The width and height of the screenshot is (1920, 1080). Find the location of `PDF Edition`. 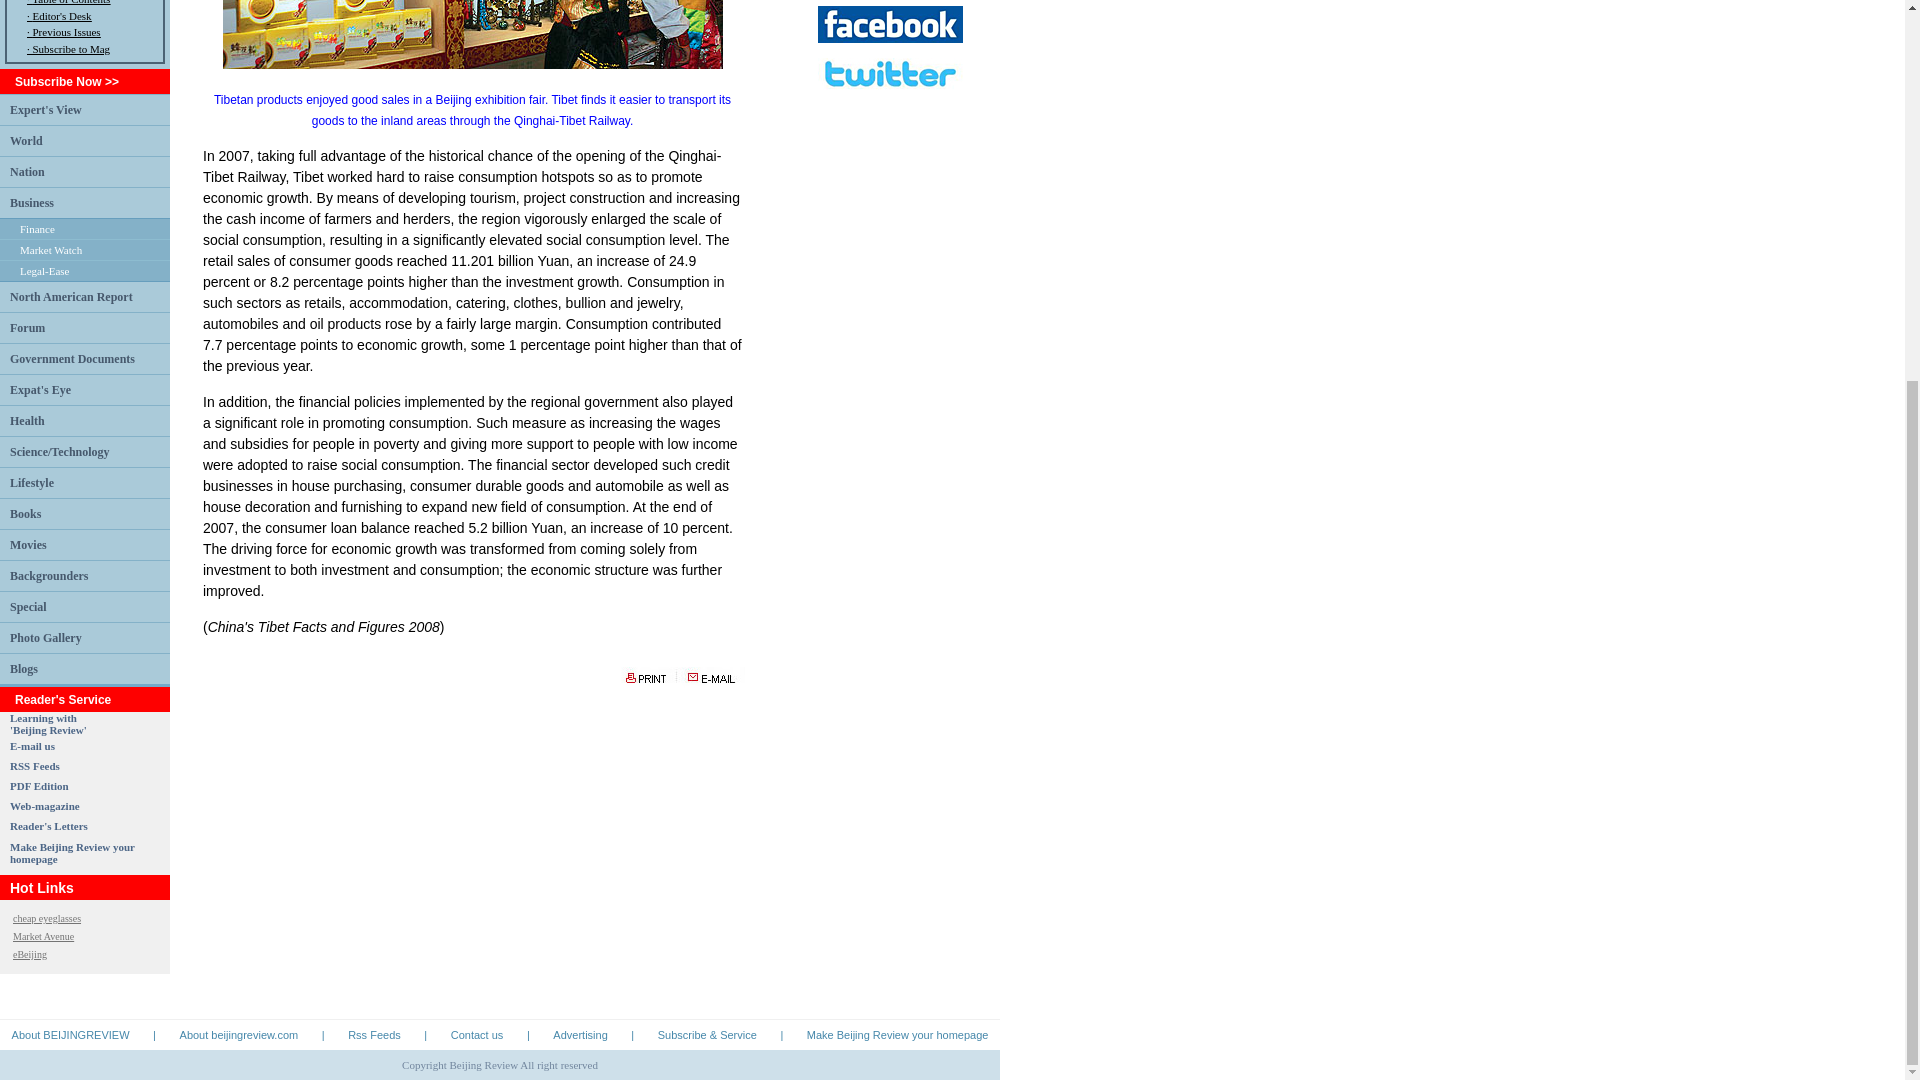

PDF Edition is located at coordinates (39, 785).